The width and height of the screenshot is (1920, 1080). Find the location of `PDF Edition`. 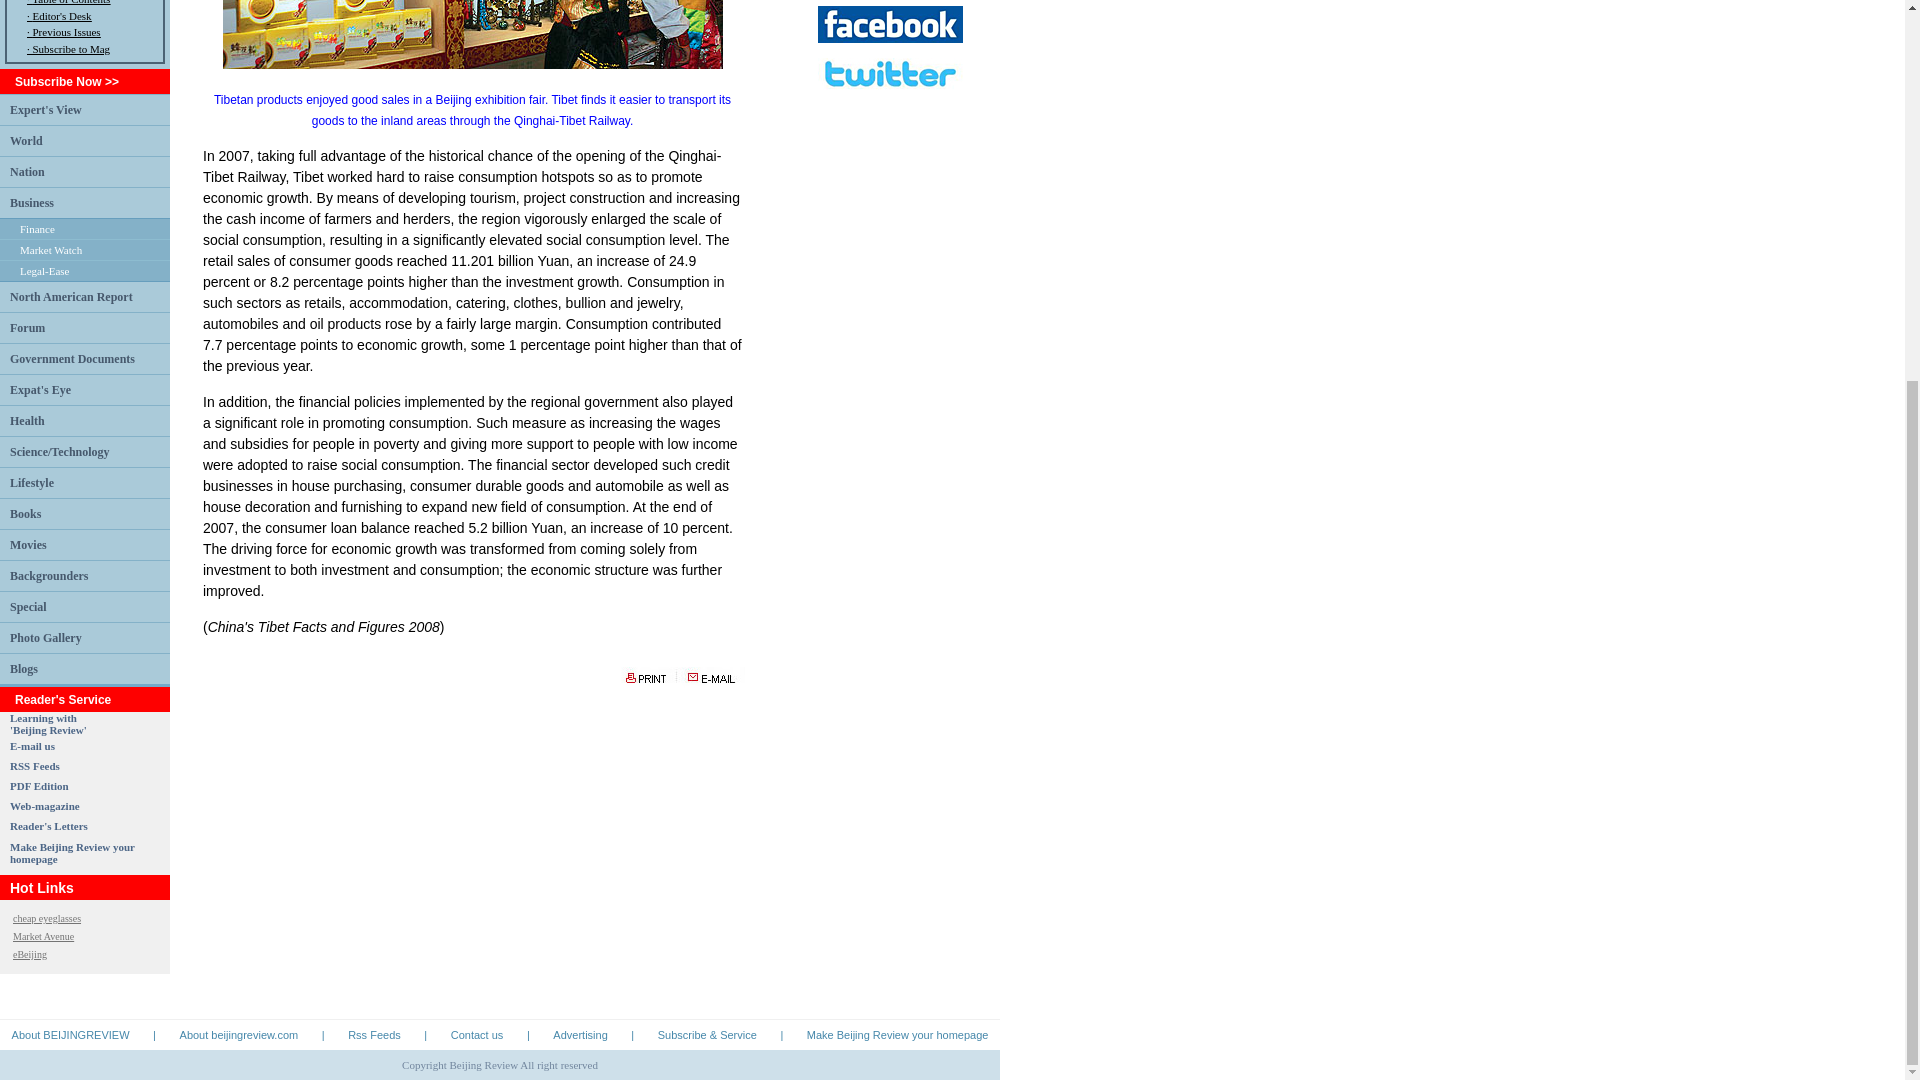

PDF Edition is located at coordinates (39, 785).